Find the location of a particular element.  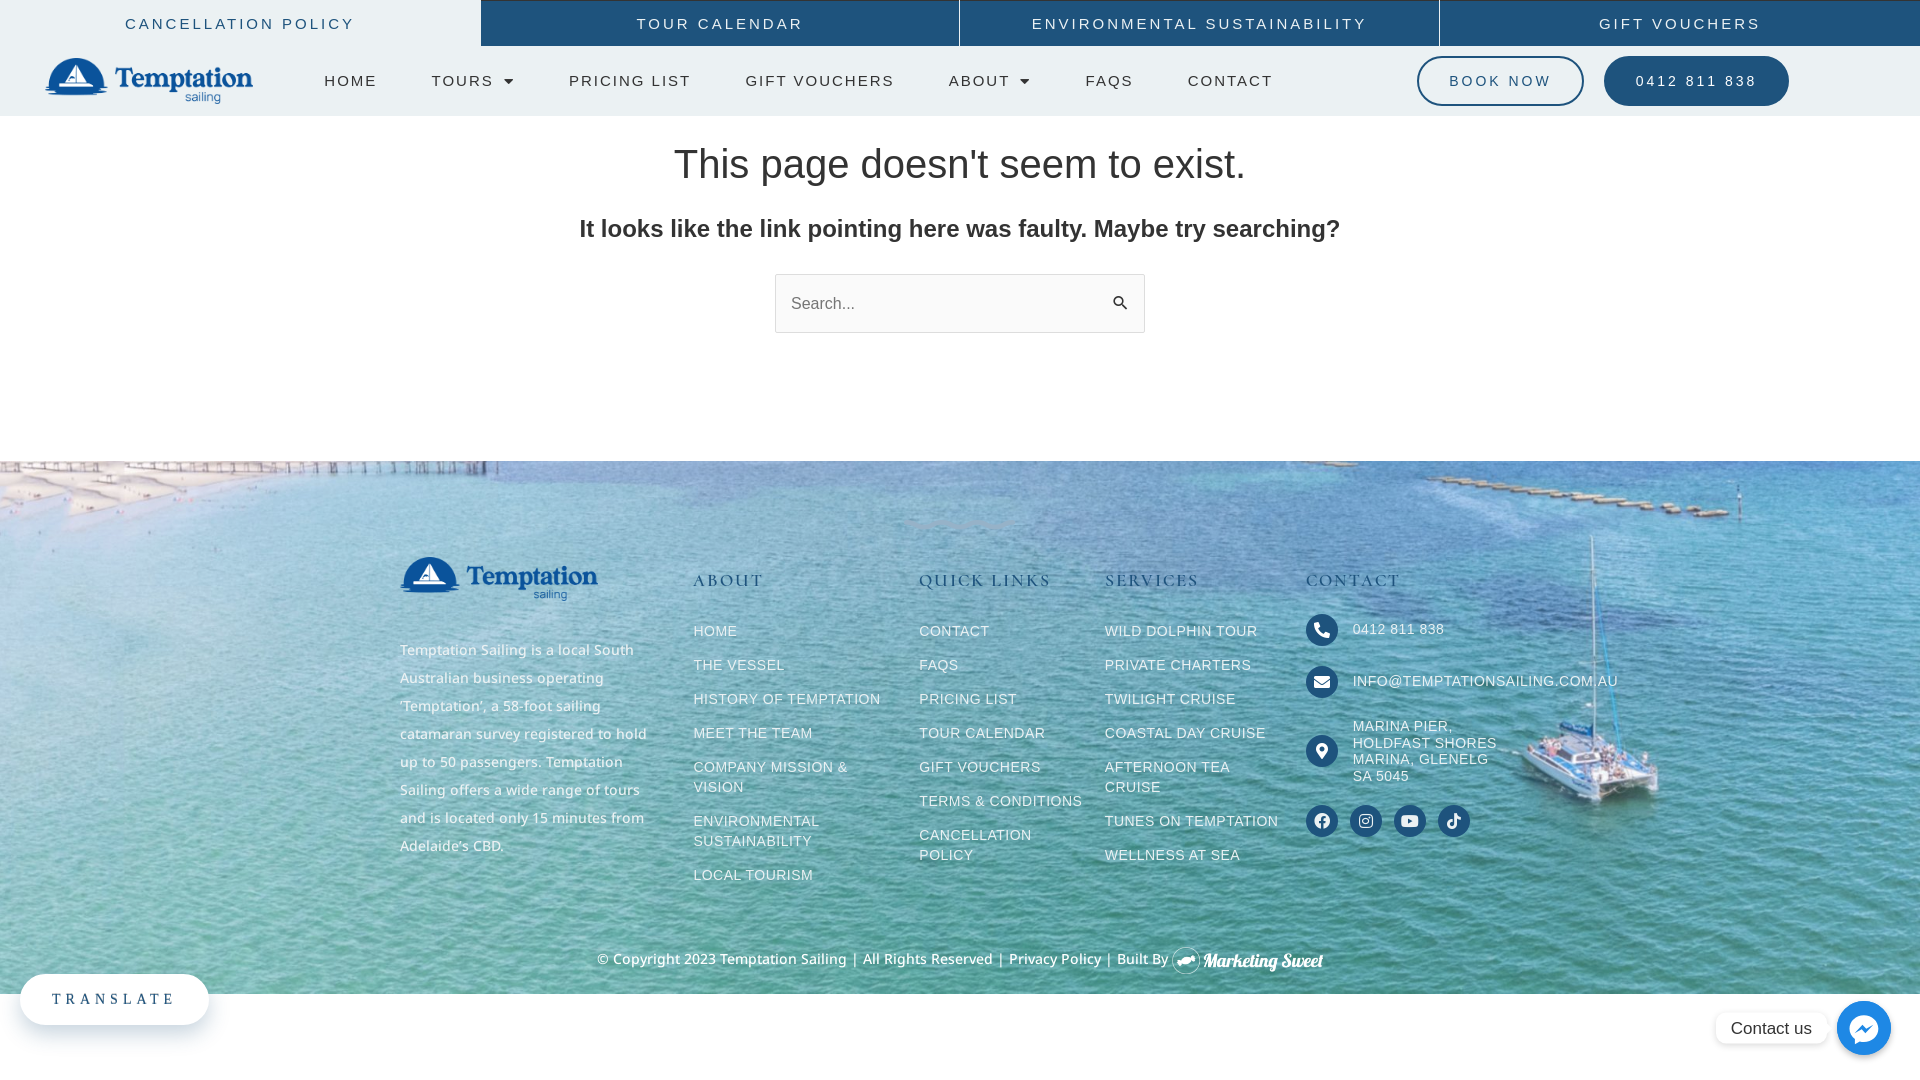

COMPANY MISSION & VISION is located at coordinates (796, 777).